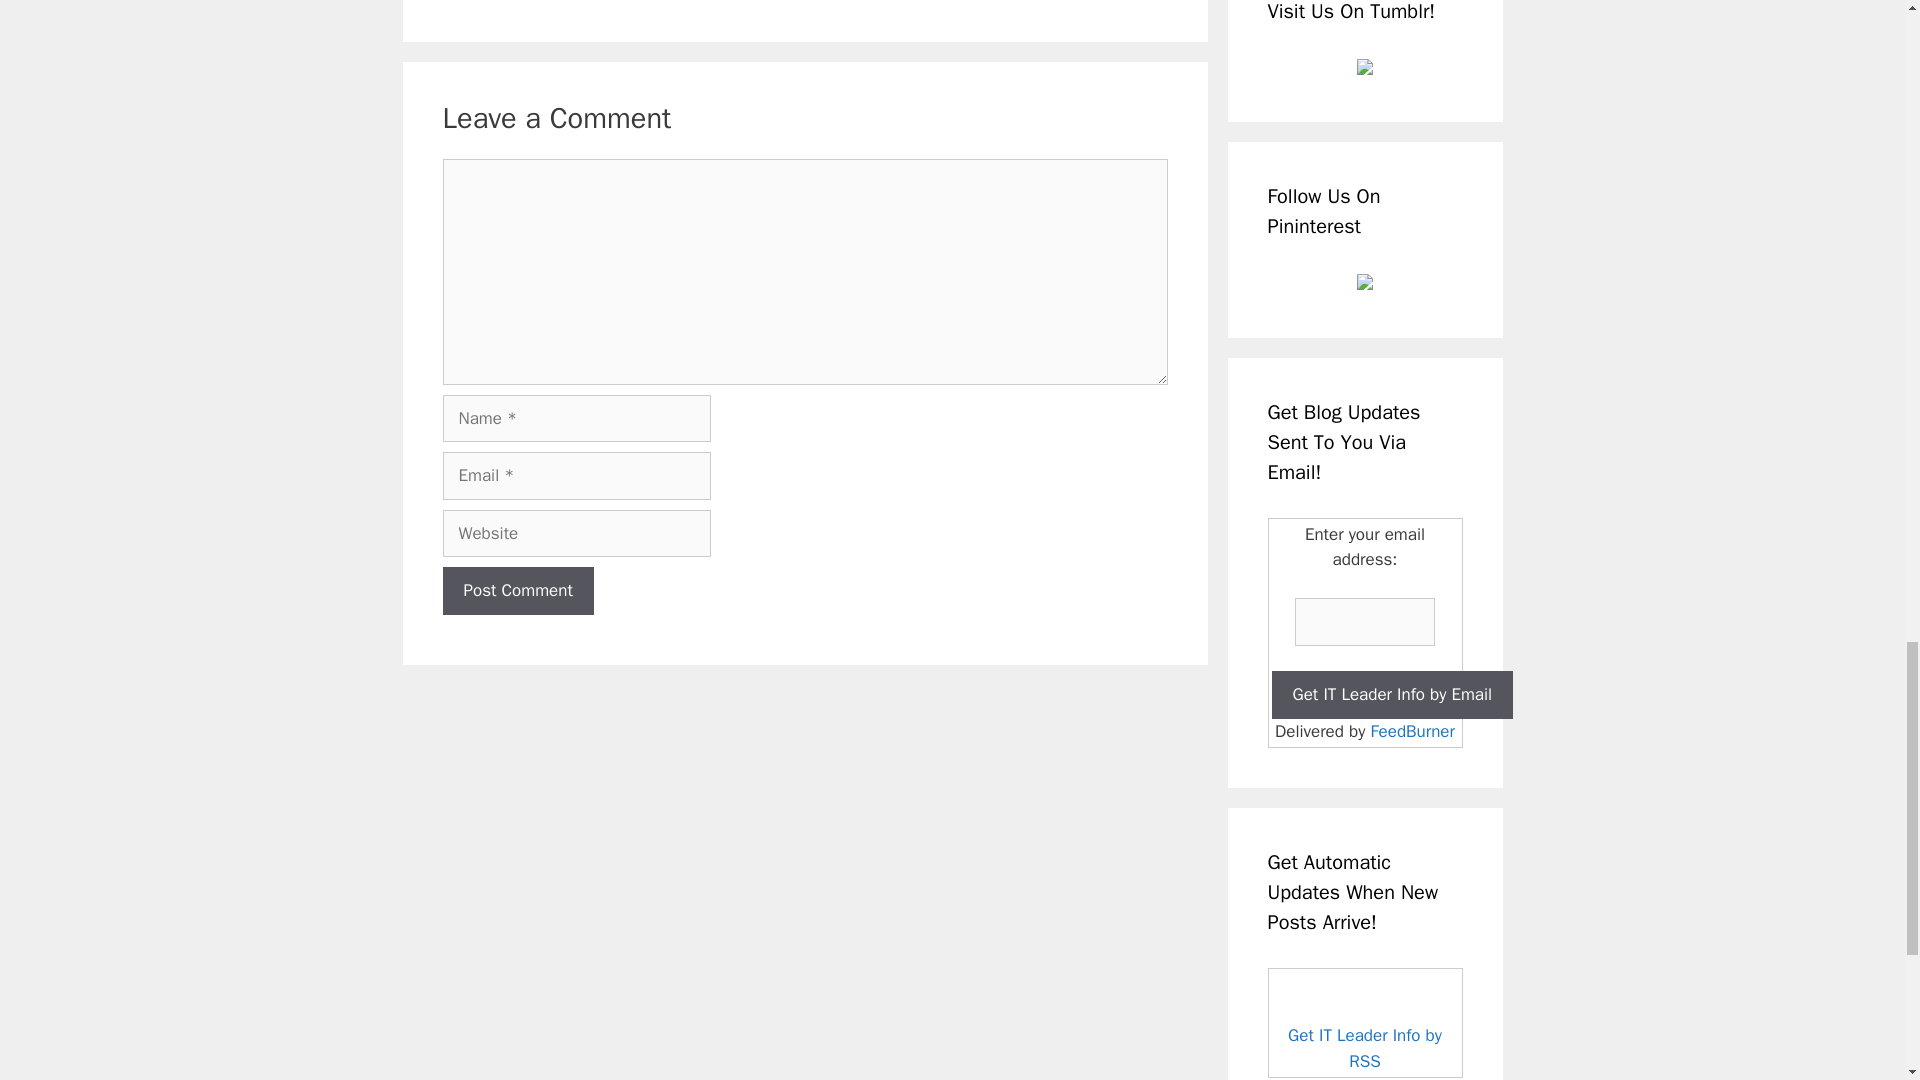 The image size is (1920, 1080). I want to click on Subscribe to my feed, so click(1364, 1048).